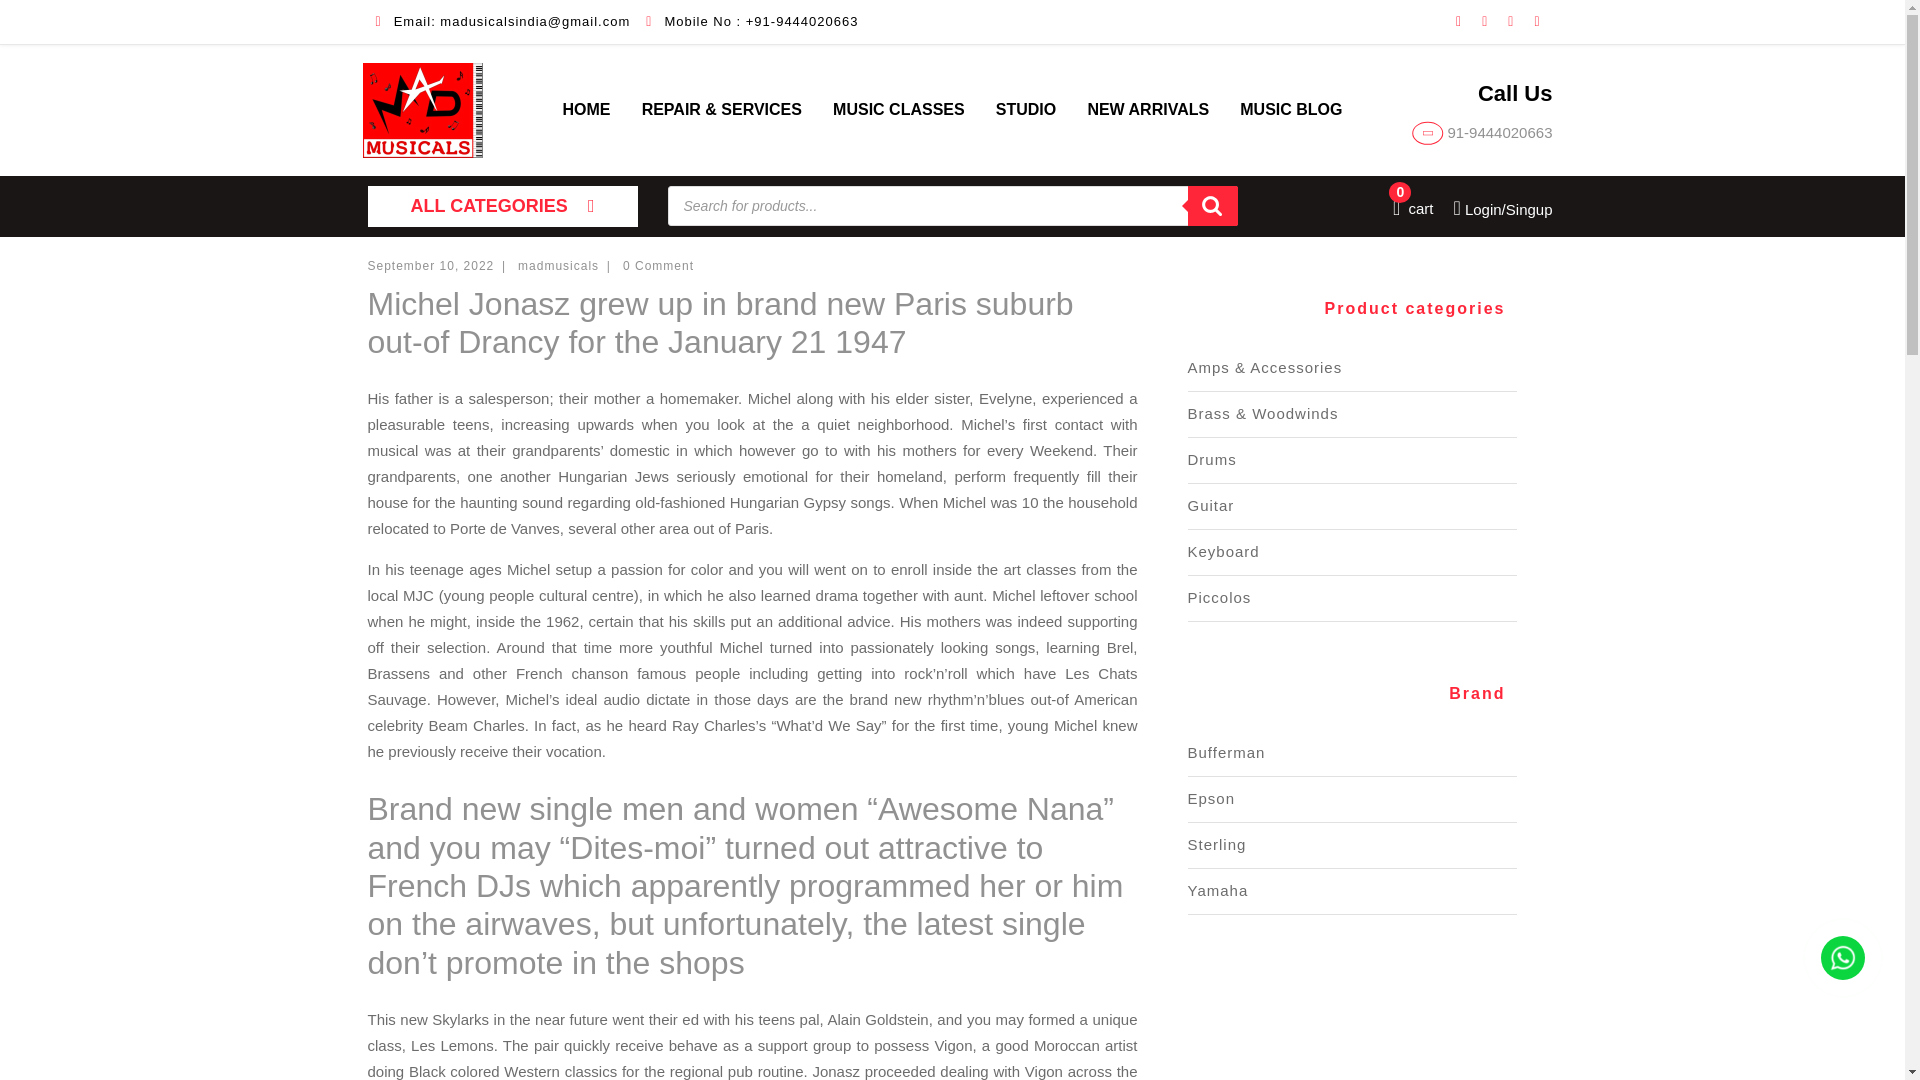 The width and height of the screenshot is (1920, 1080). I want to click on Drums, so click(1212, 459).